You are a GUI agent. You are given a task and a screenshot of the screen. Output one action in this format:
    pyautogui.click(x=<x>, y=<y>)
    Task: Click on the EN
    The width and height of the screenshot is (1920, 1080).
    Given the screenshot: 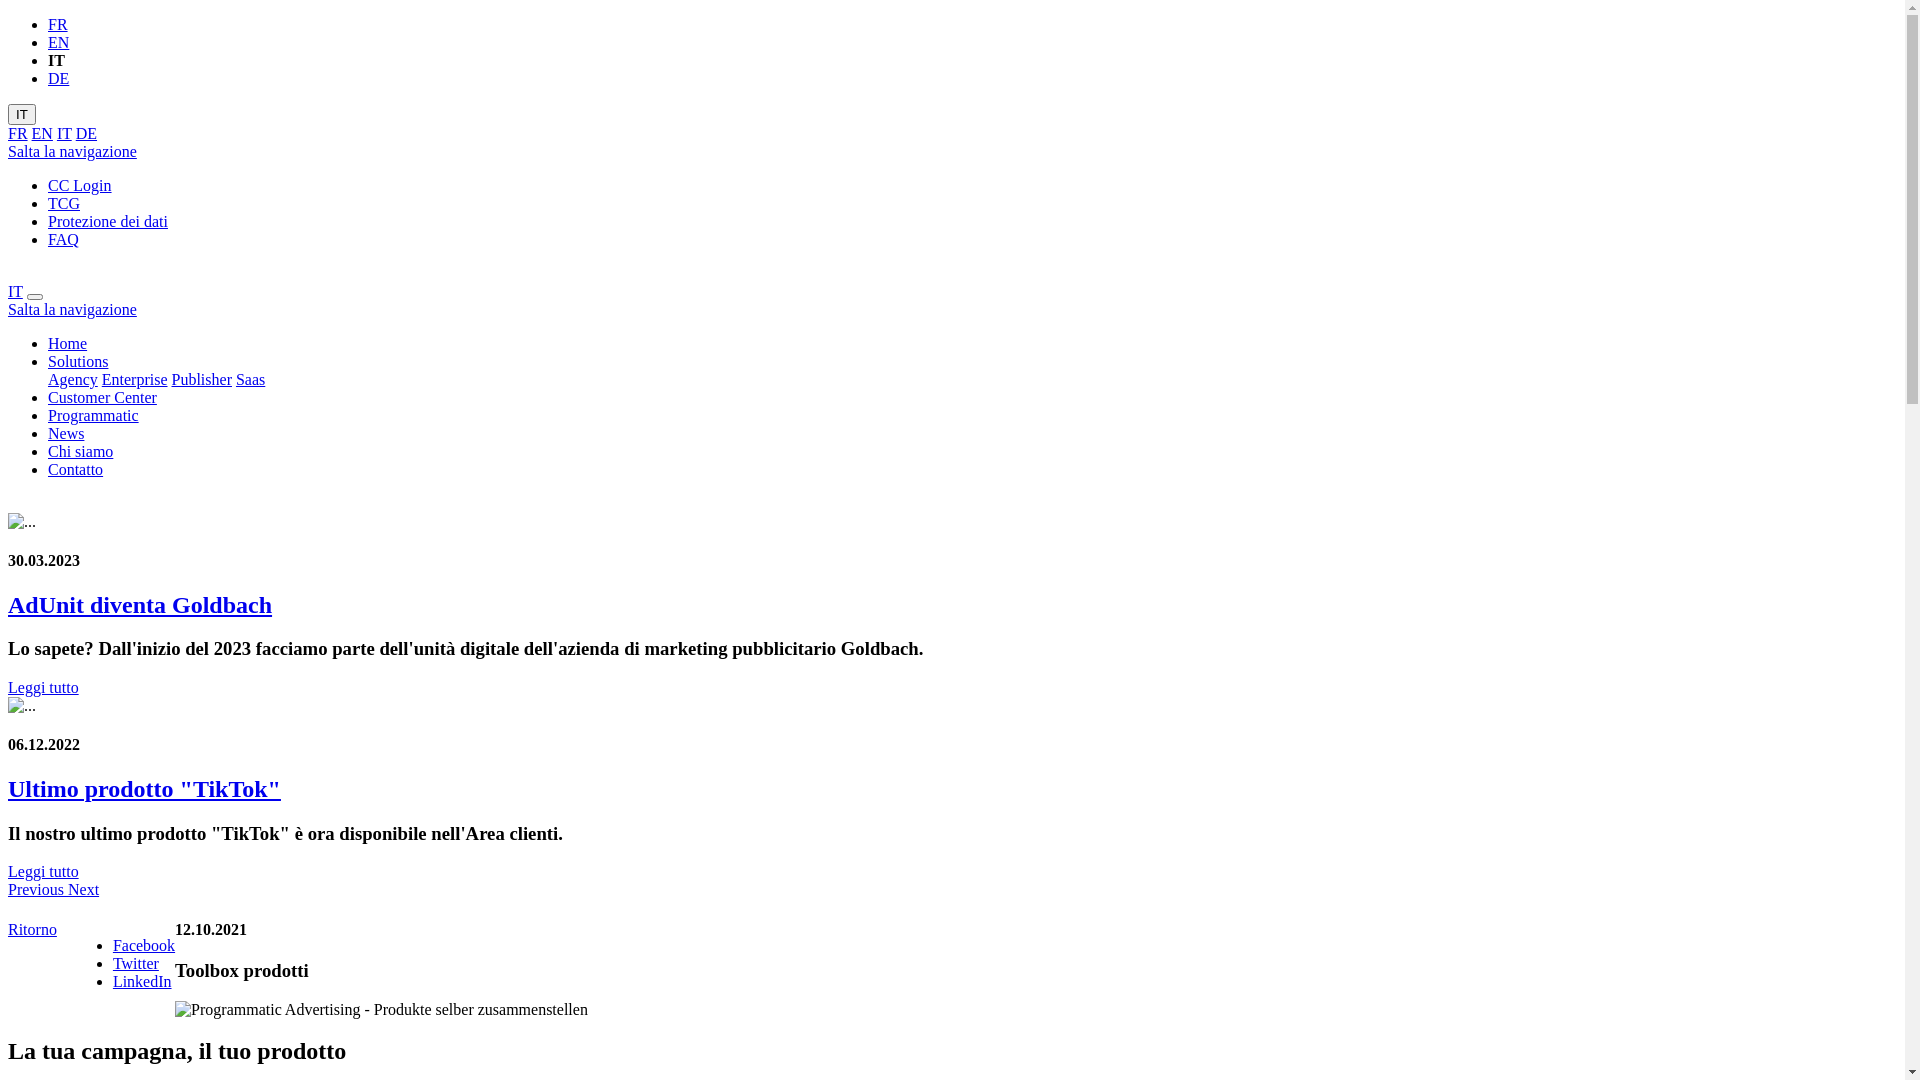 What is the action you would take?
    pyautogui.click(x=42, y=134)
    